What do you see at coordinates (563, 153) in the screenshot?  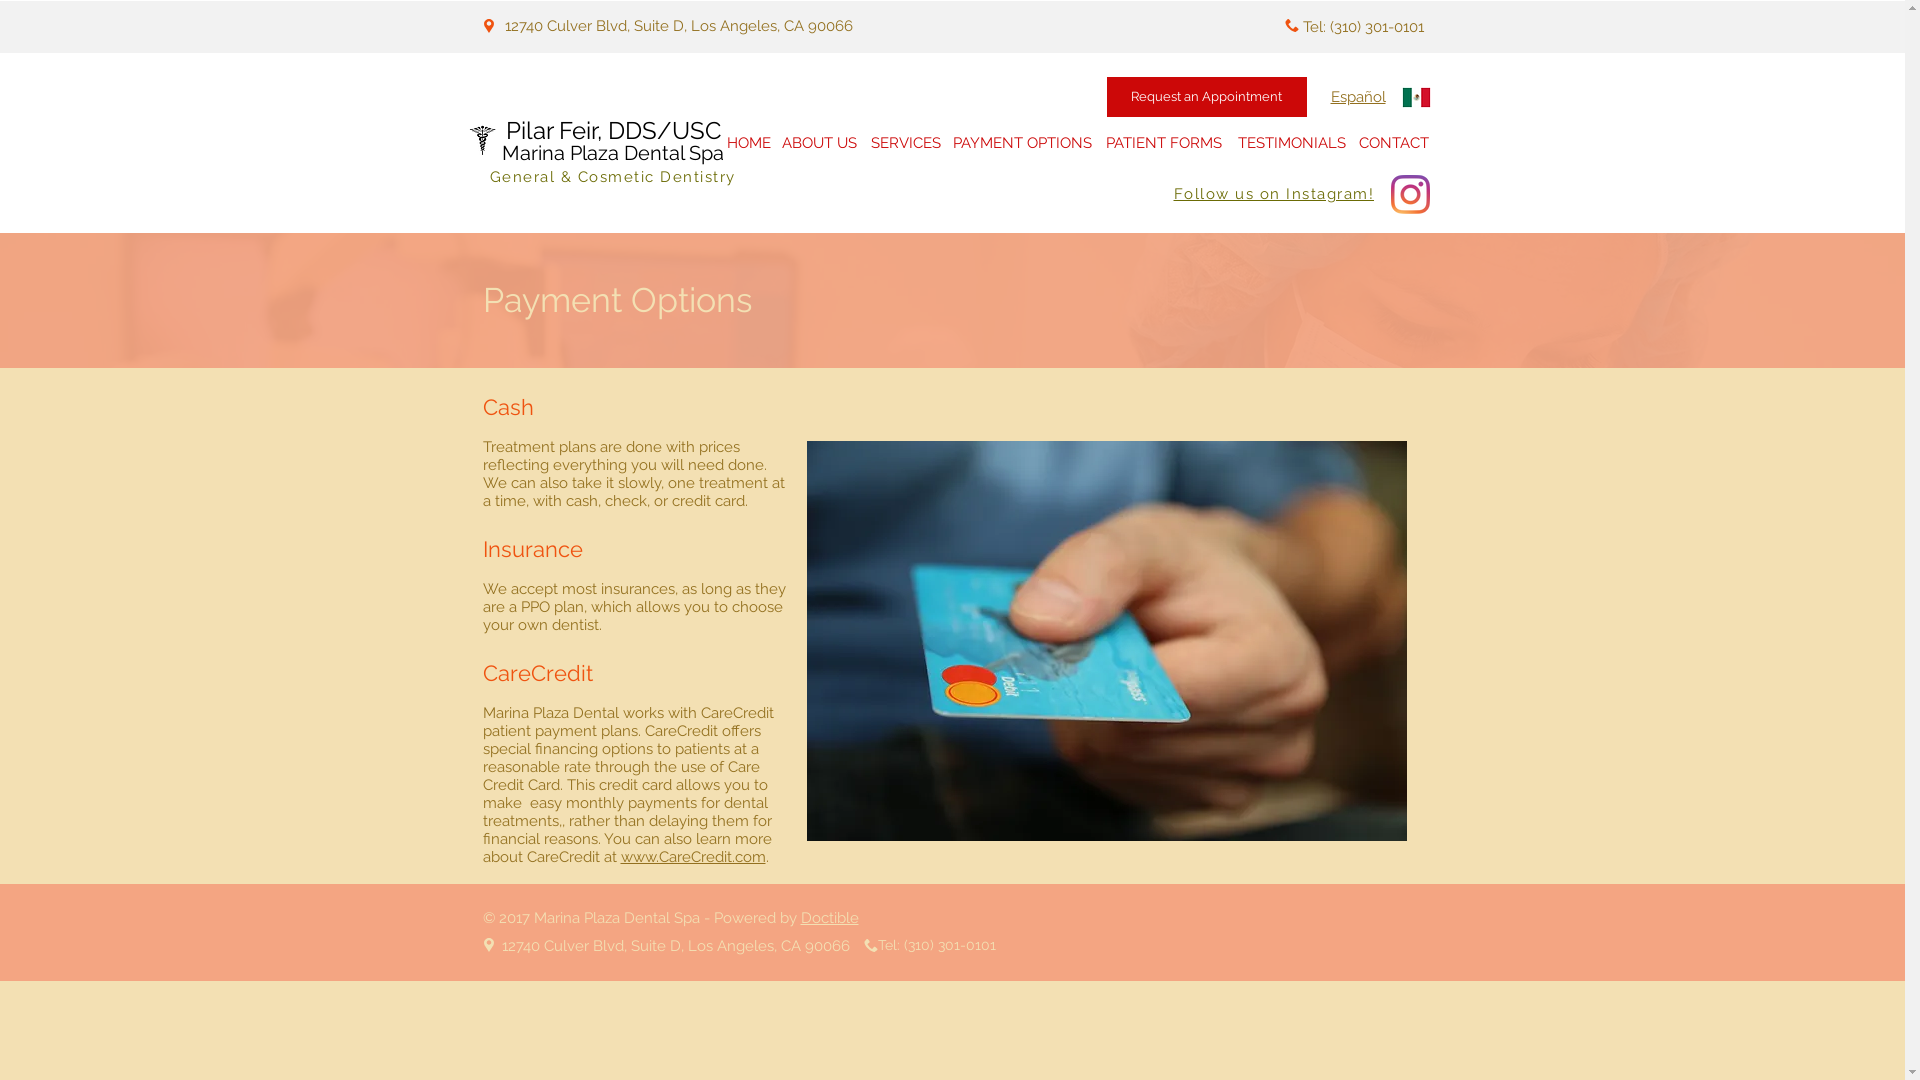 I see `Marina Plaza ` at bounding box center [563, 153].